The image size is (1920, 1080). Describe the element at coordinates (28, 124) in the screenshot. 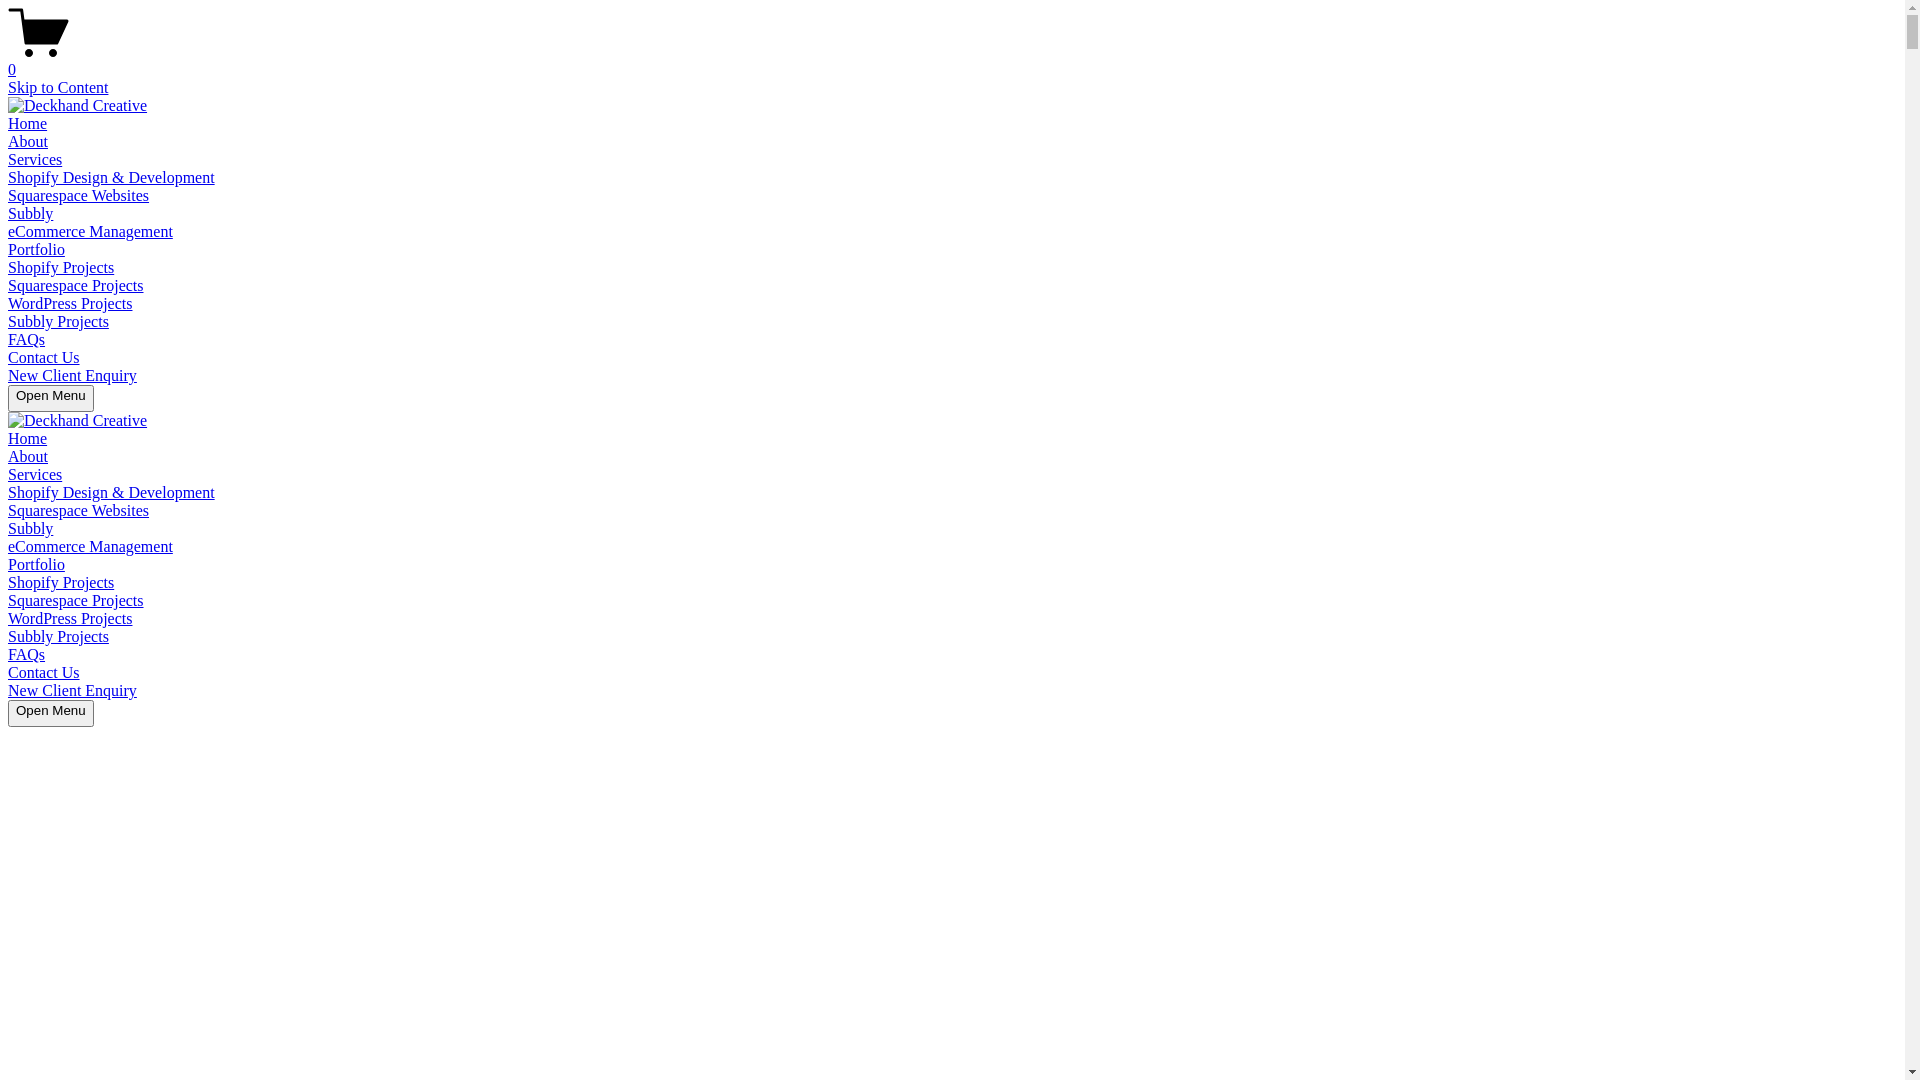

I see `Home` at that location.